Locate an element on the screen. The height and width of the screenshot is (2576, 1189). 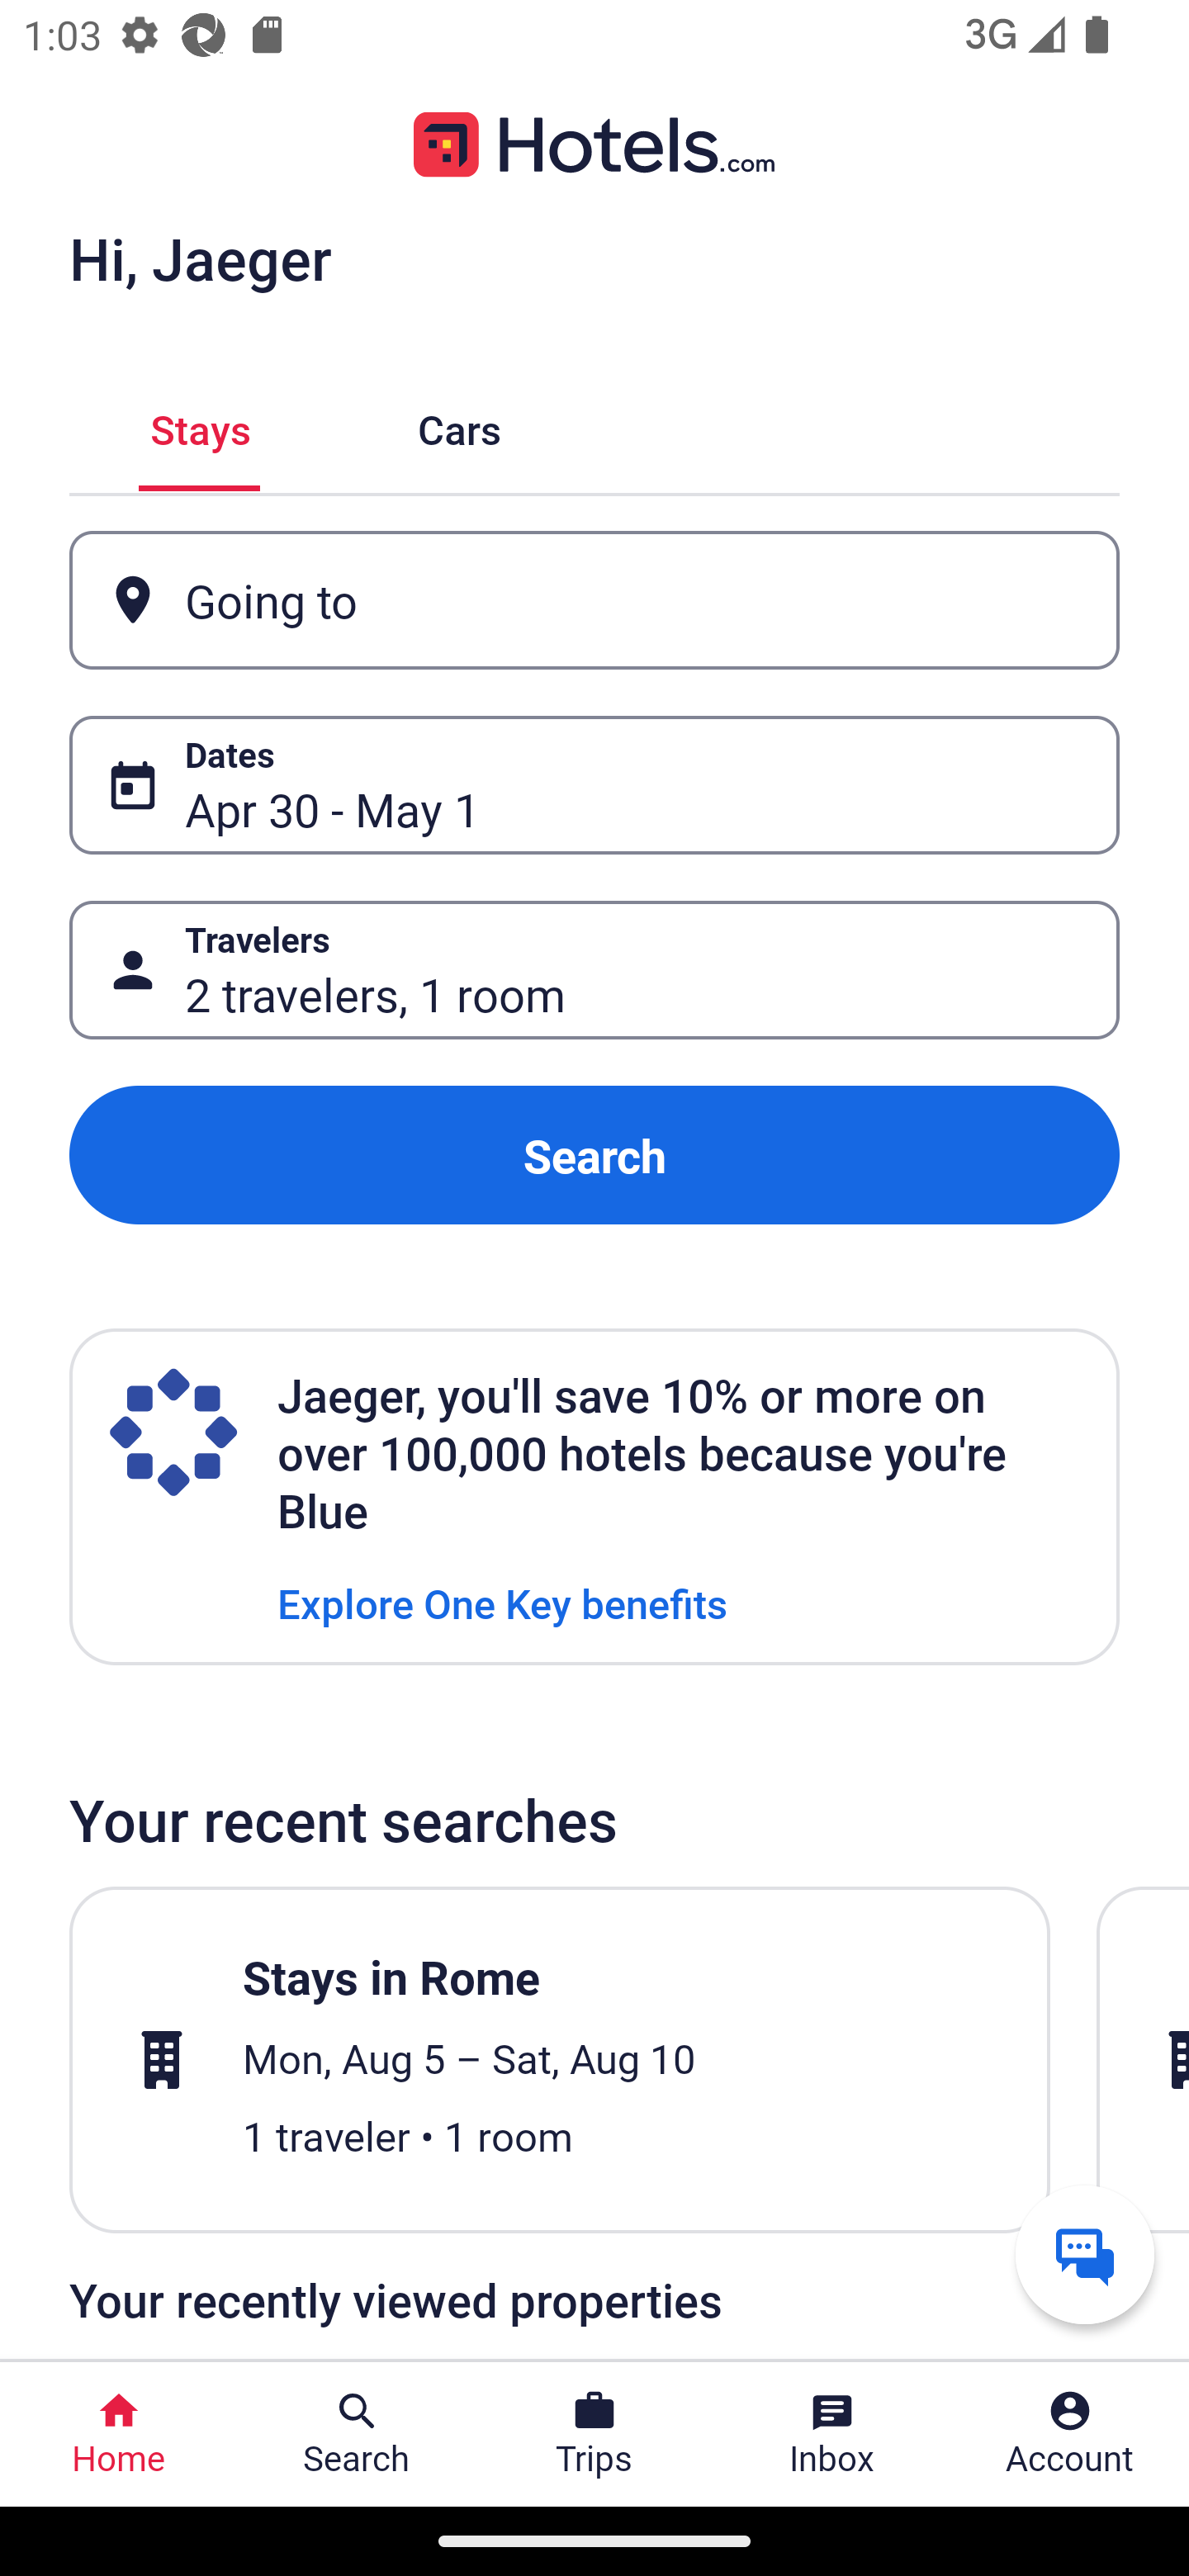
Search is located at coordinates (594, 1154).